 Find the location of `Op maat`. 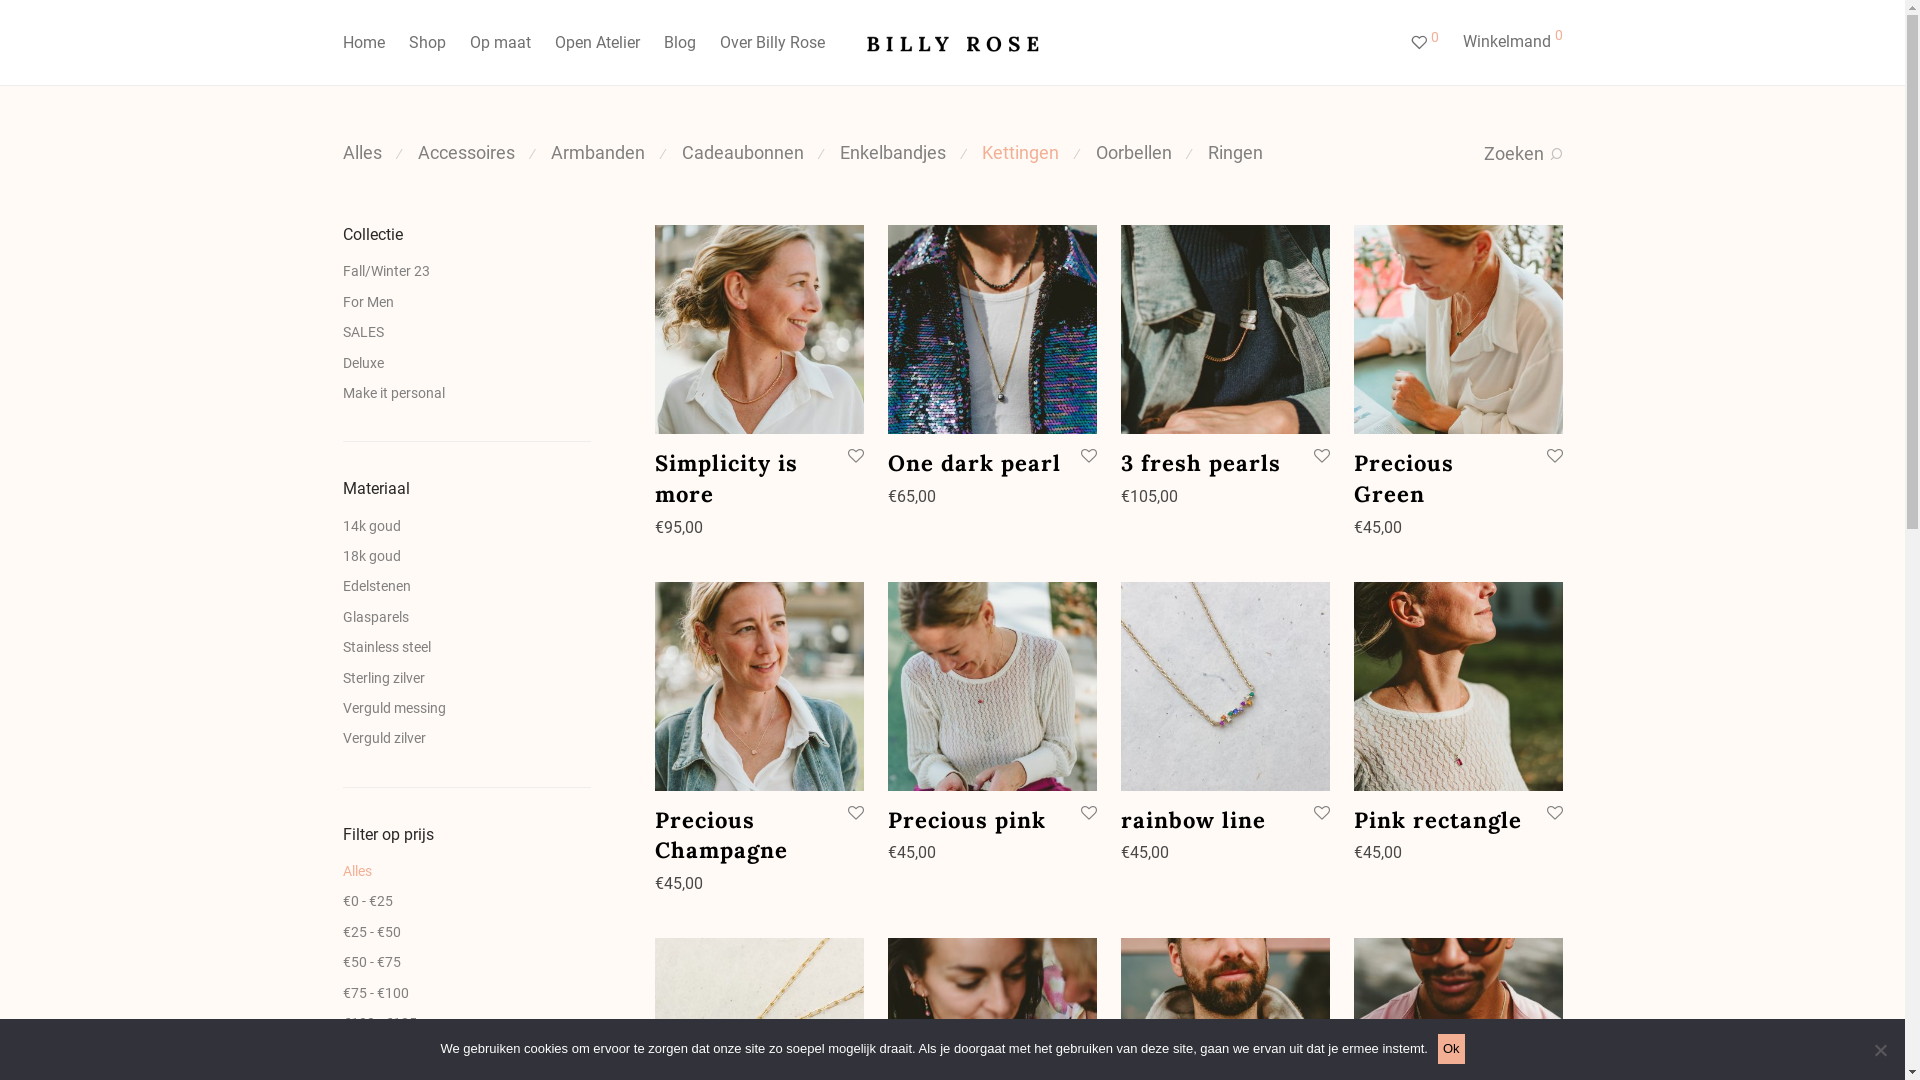

Op maat is located at coordinates (500, 43).